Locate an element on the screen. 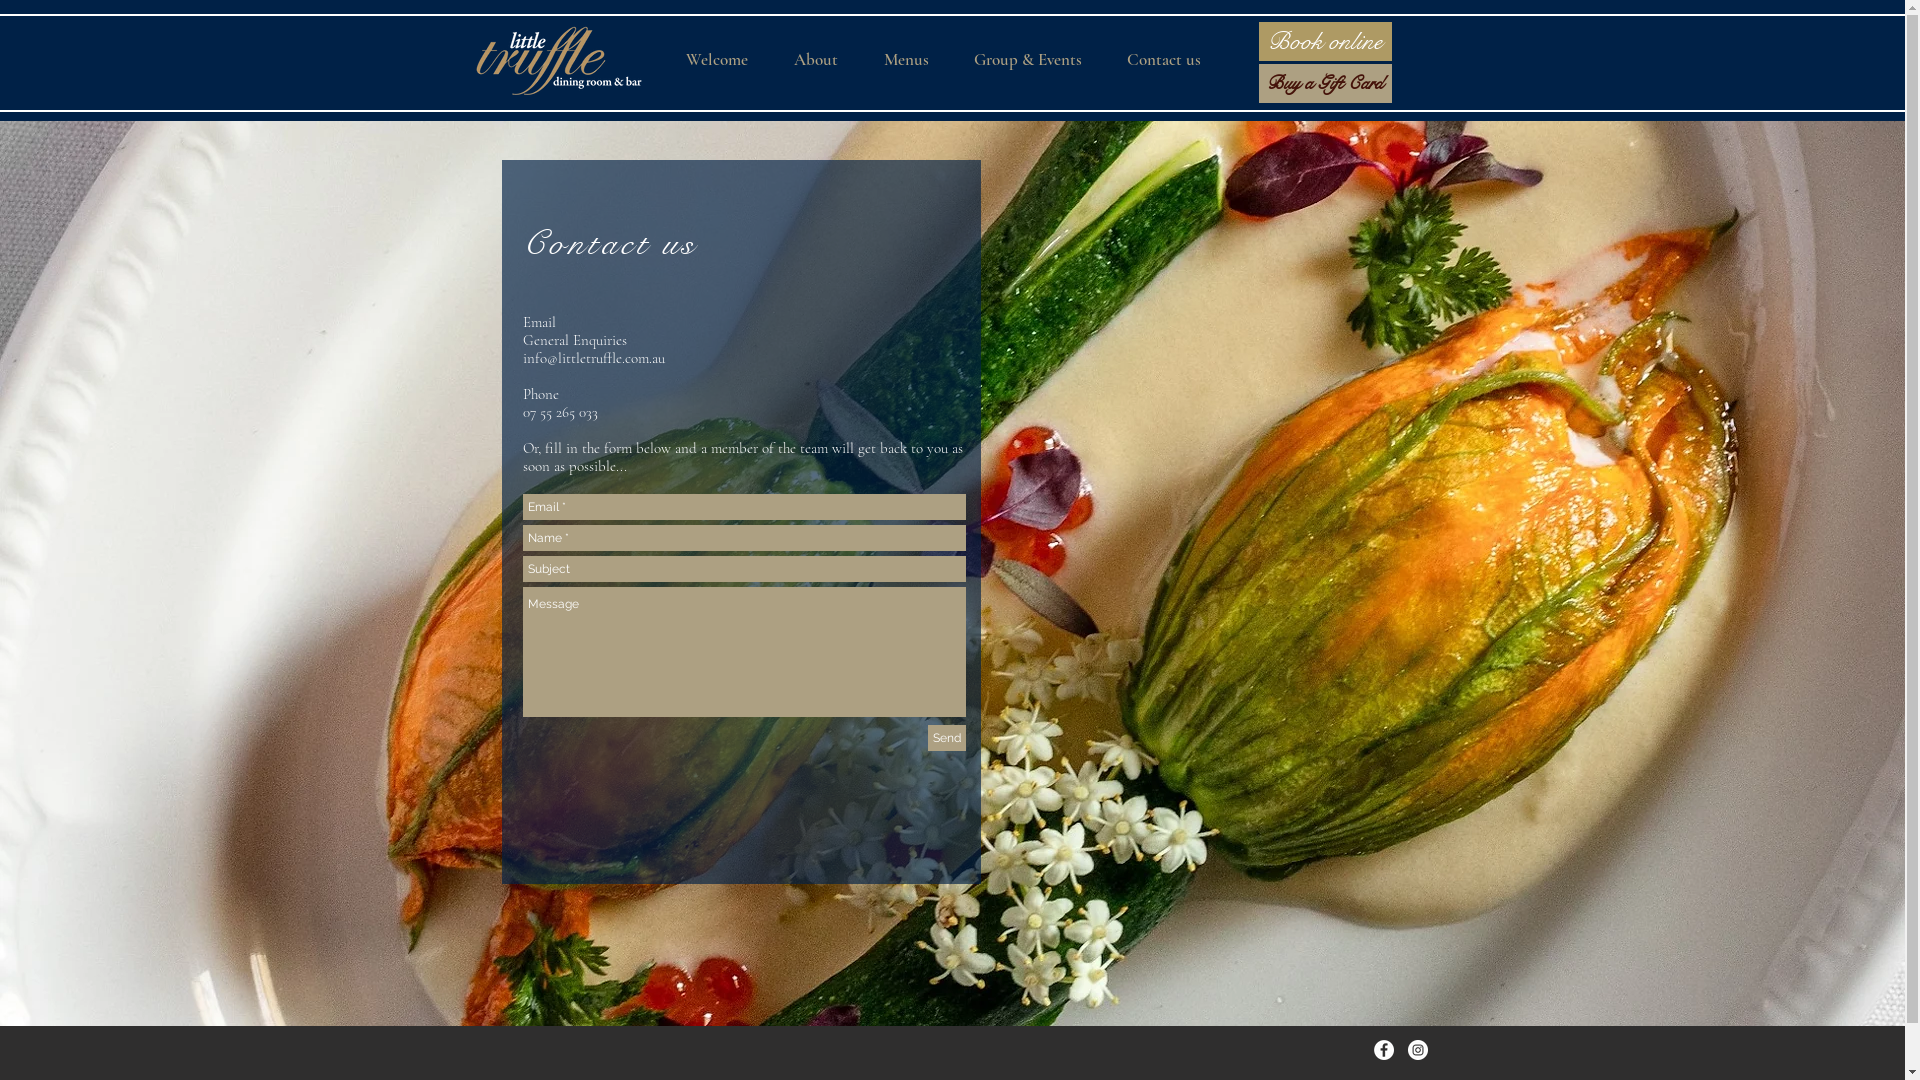  info@littletruffle.com.au is located at coordinates (593, 358).